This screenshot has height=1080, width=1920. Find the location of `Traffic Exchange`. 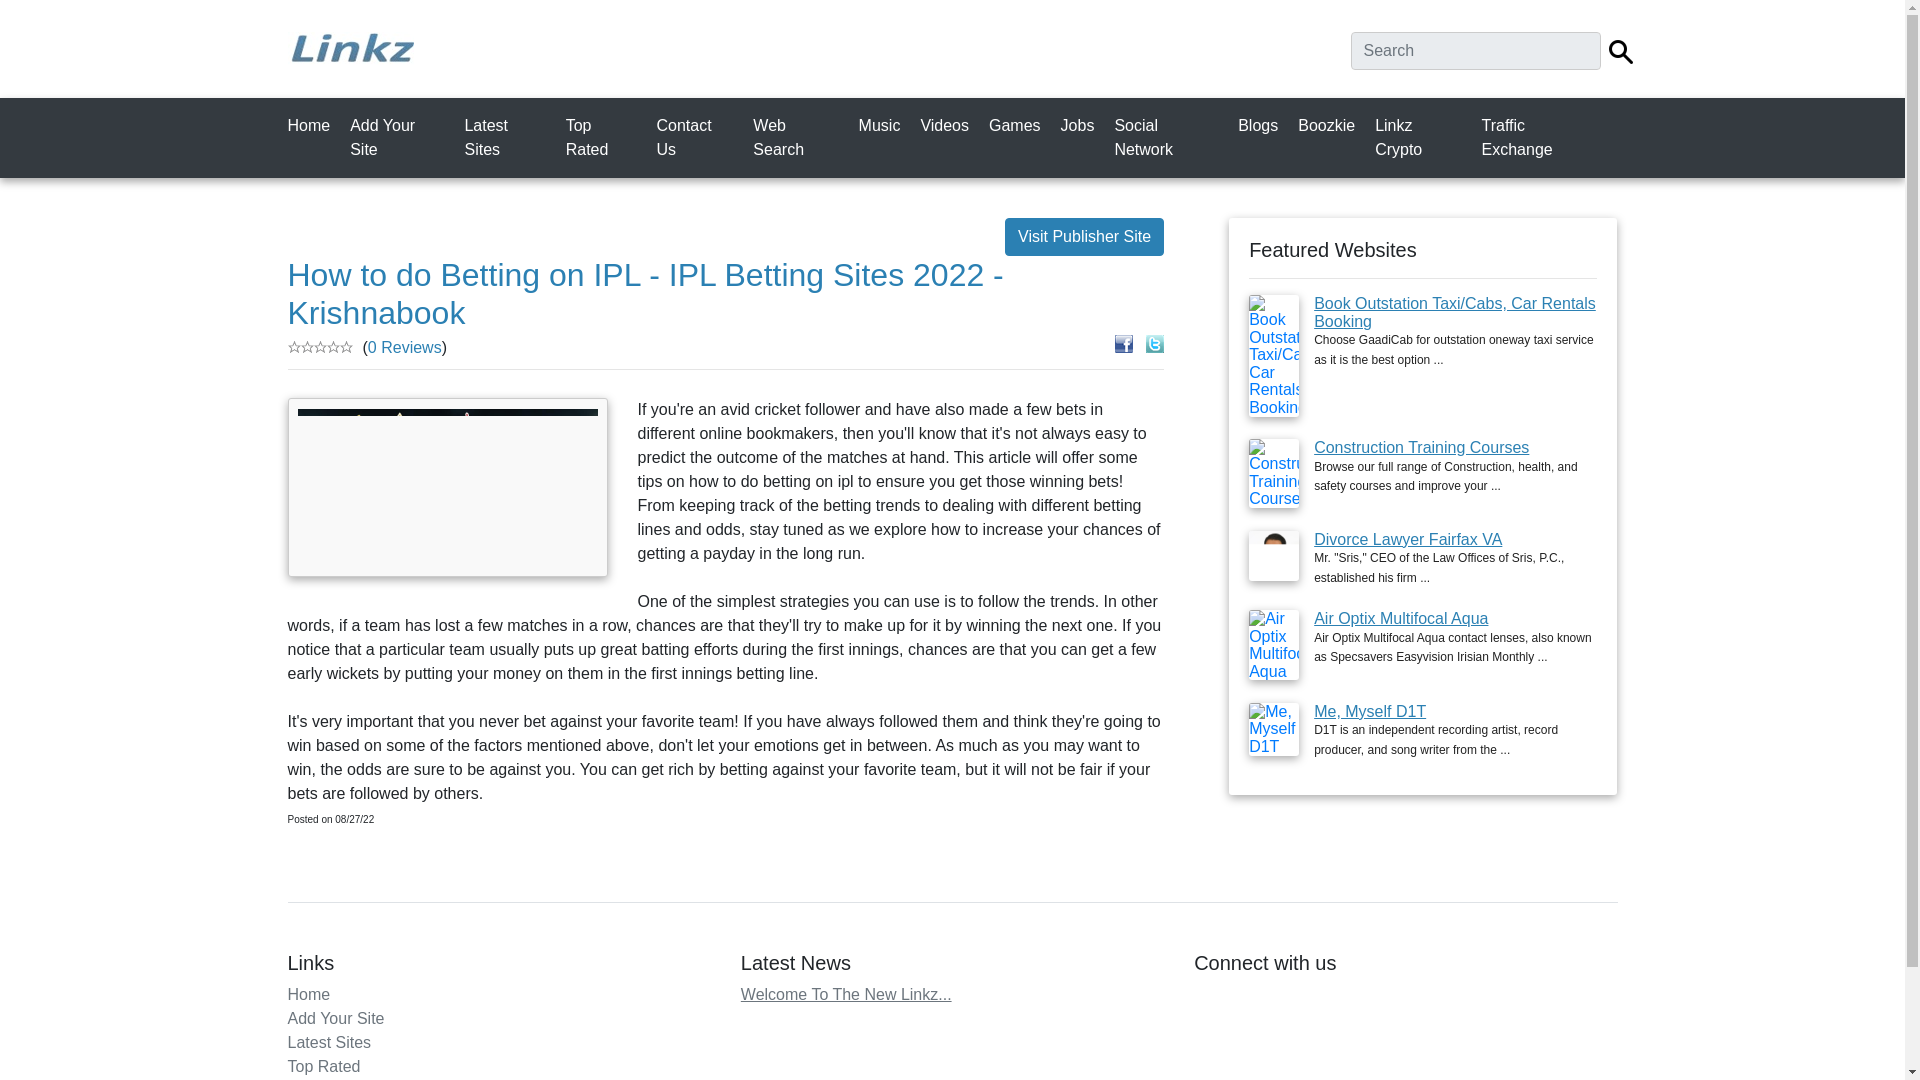

Traffic Exchange is located at coordinates (1544, 137).